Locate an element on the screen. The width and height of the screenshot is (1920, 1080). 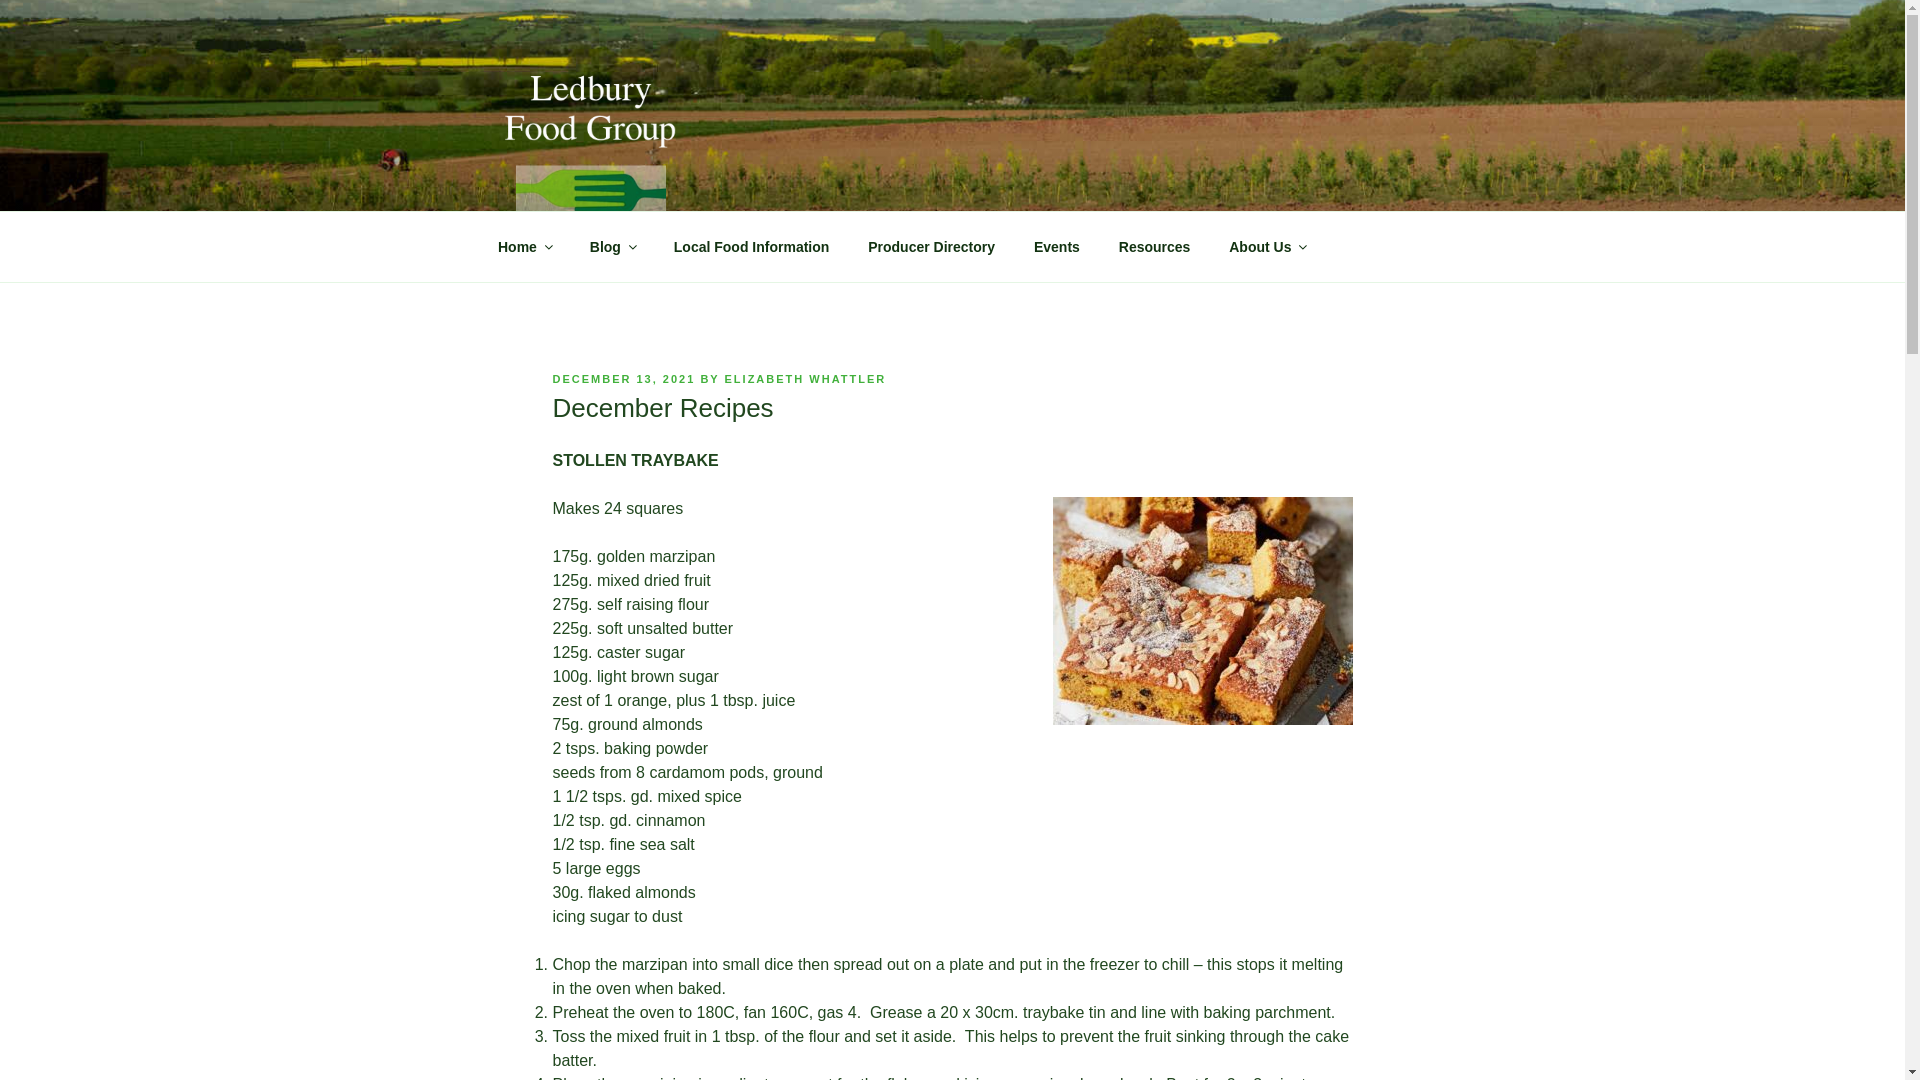
ELIZABETH WHATTLER is located at coordinates (806, 378).